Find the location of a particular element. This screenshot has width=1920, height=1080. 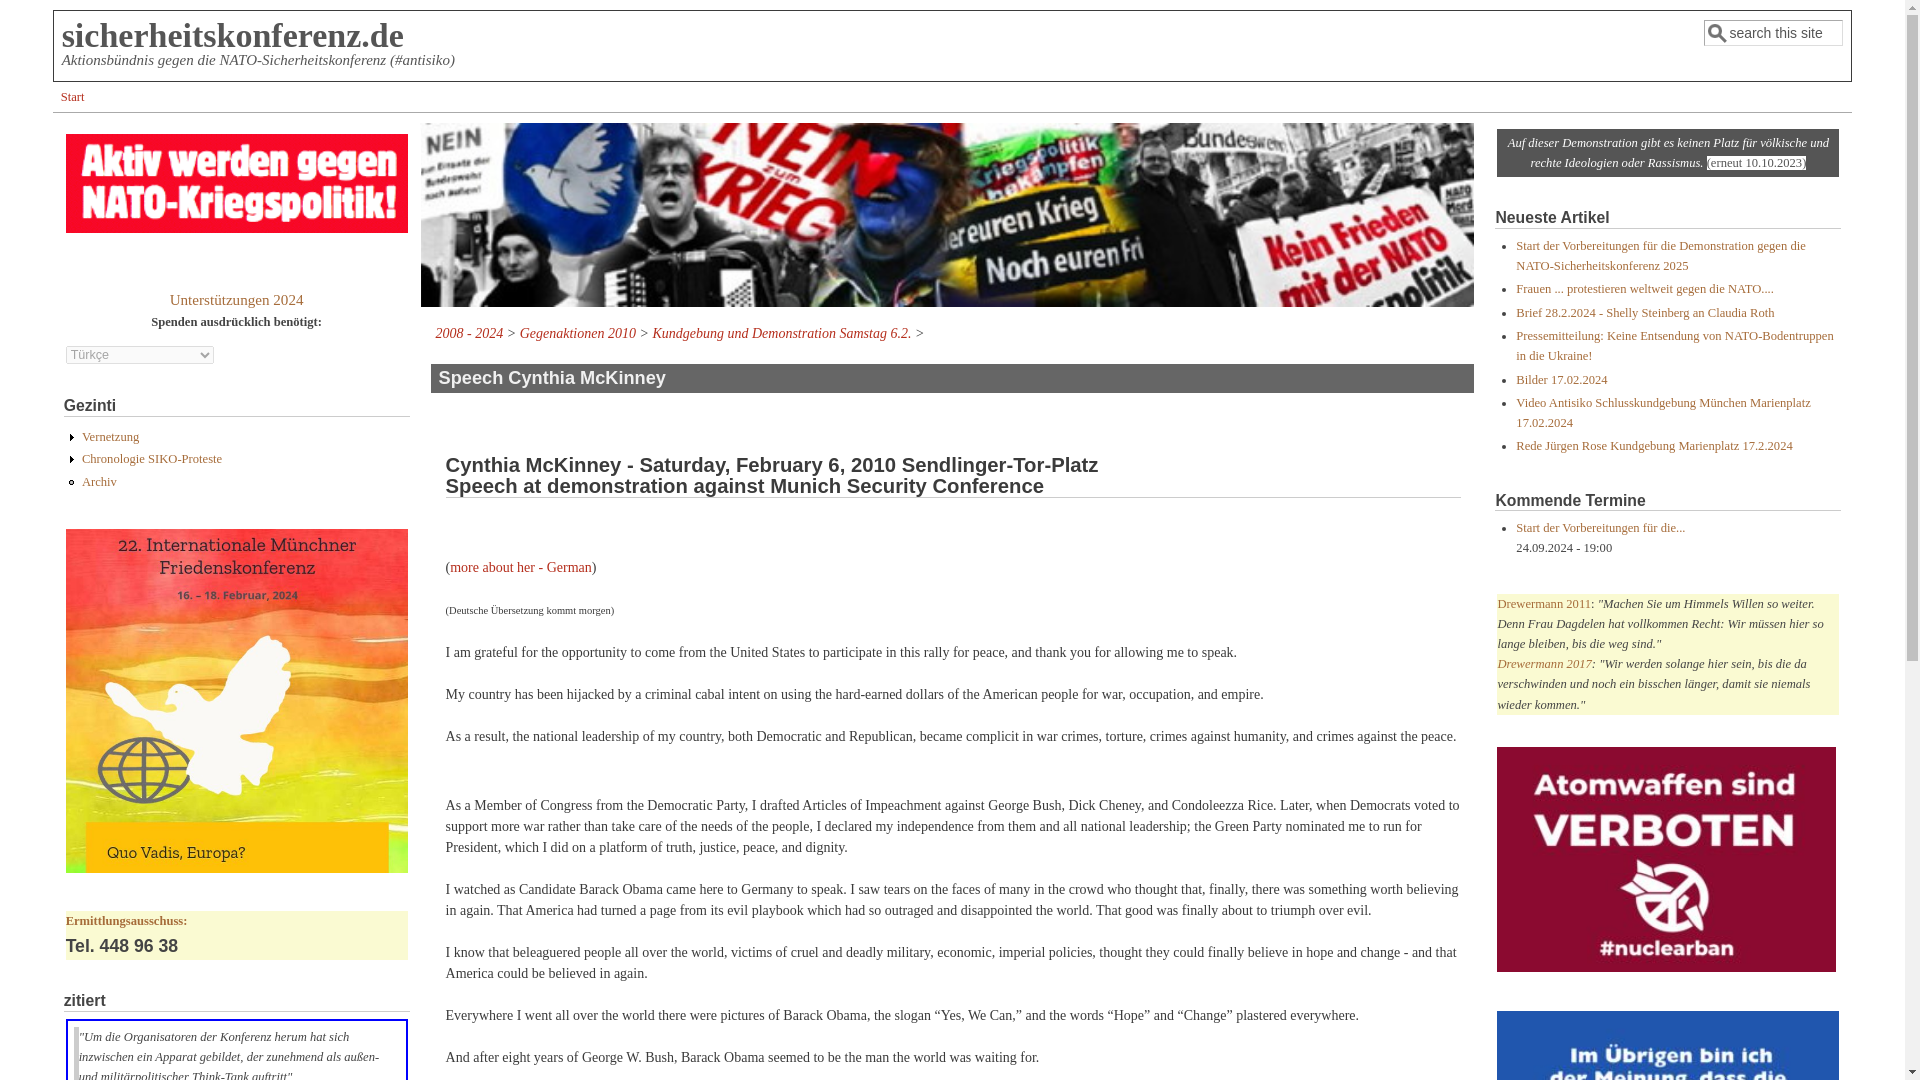

Archiv is located at coordinates (100, 482).